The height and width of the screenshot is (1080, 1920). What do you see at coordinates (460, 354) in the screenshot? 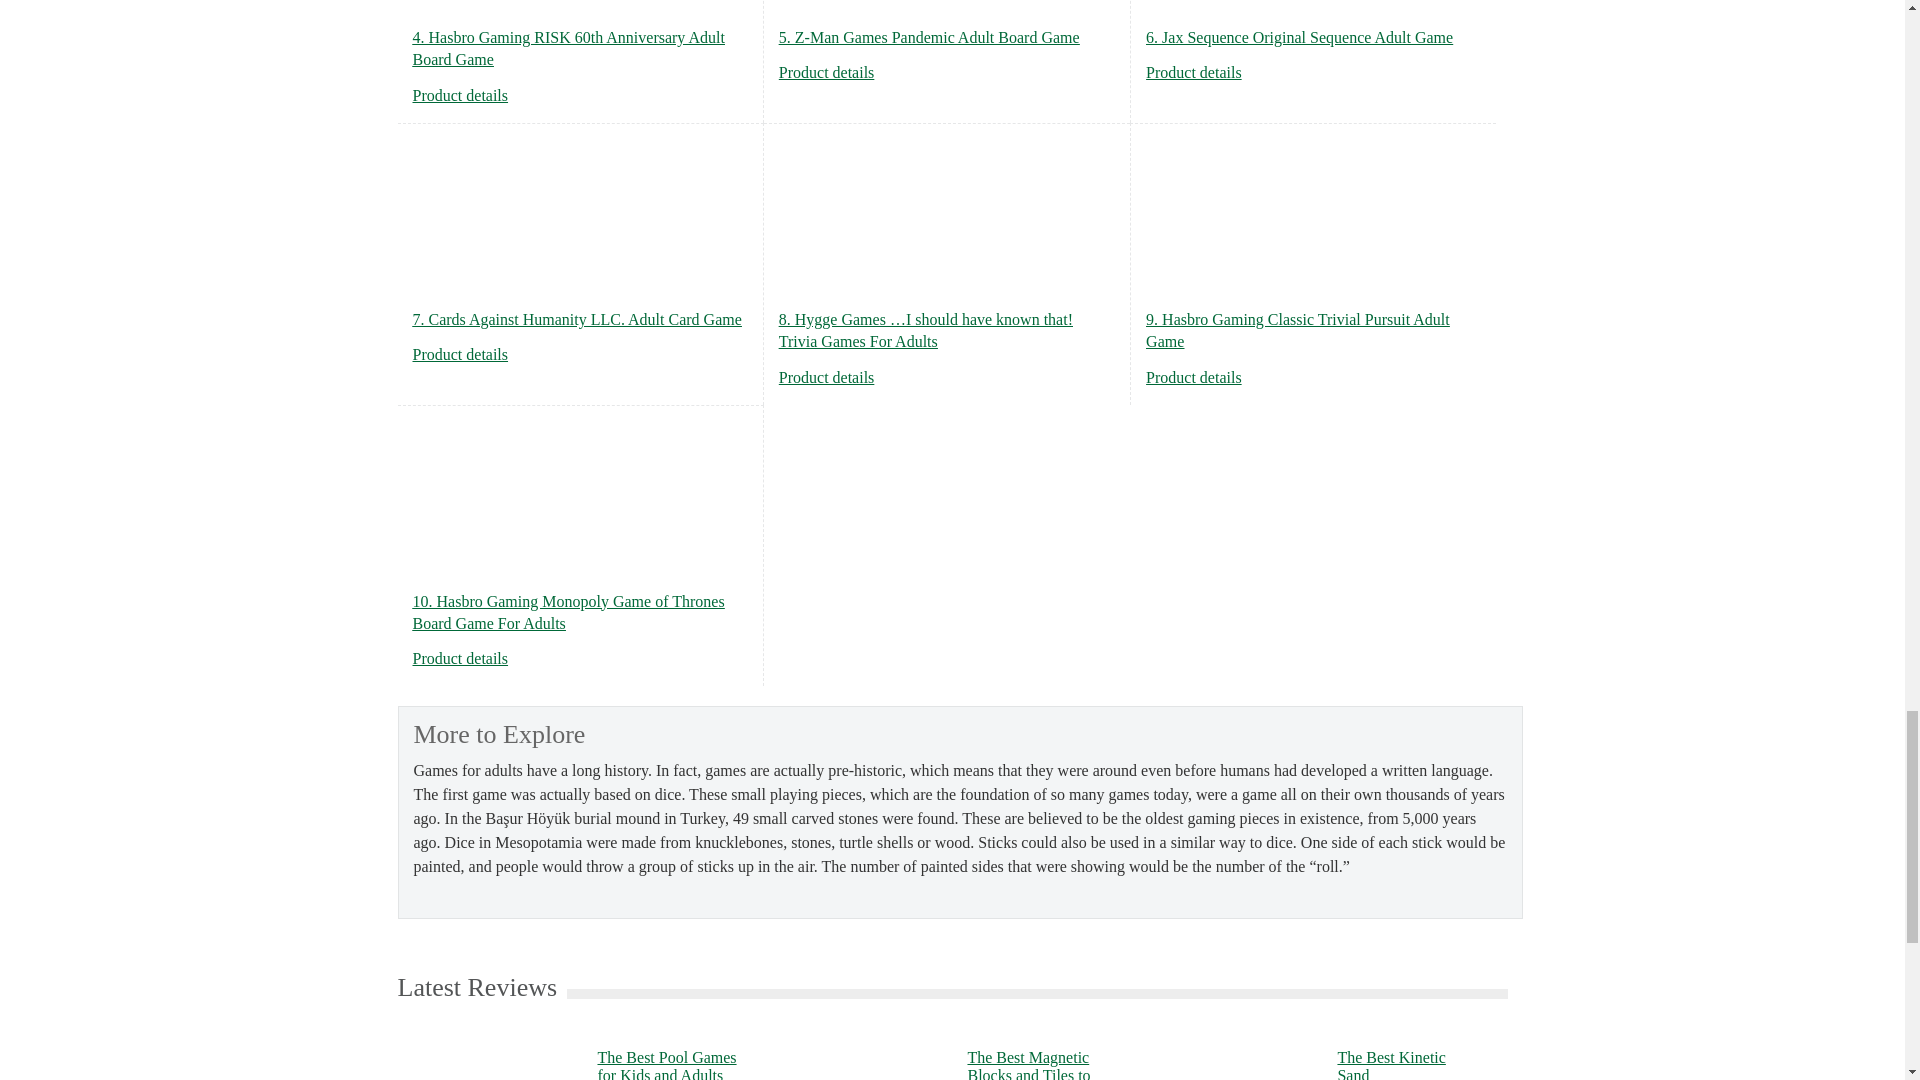
I see `Cards Against Humanity LLC. Adult Card Game` at bounding box center [460, 354].